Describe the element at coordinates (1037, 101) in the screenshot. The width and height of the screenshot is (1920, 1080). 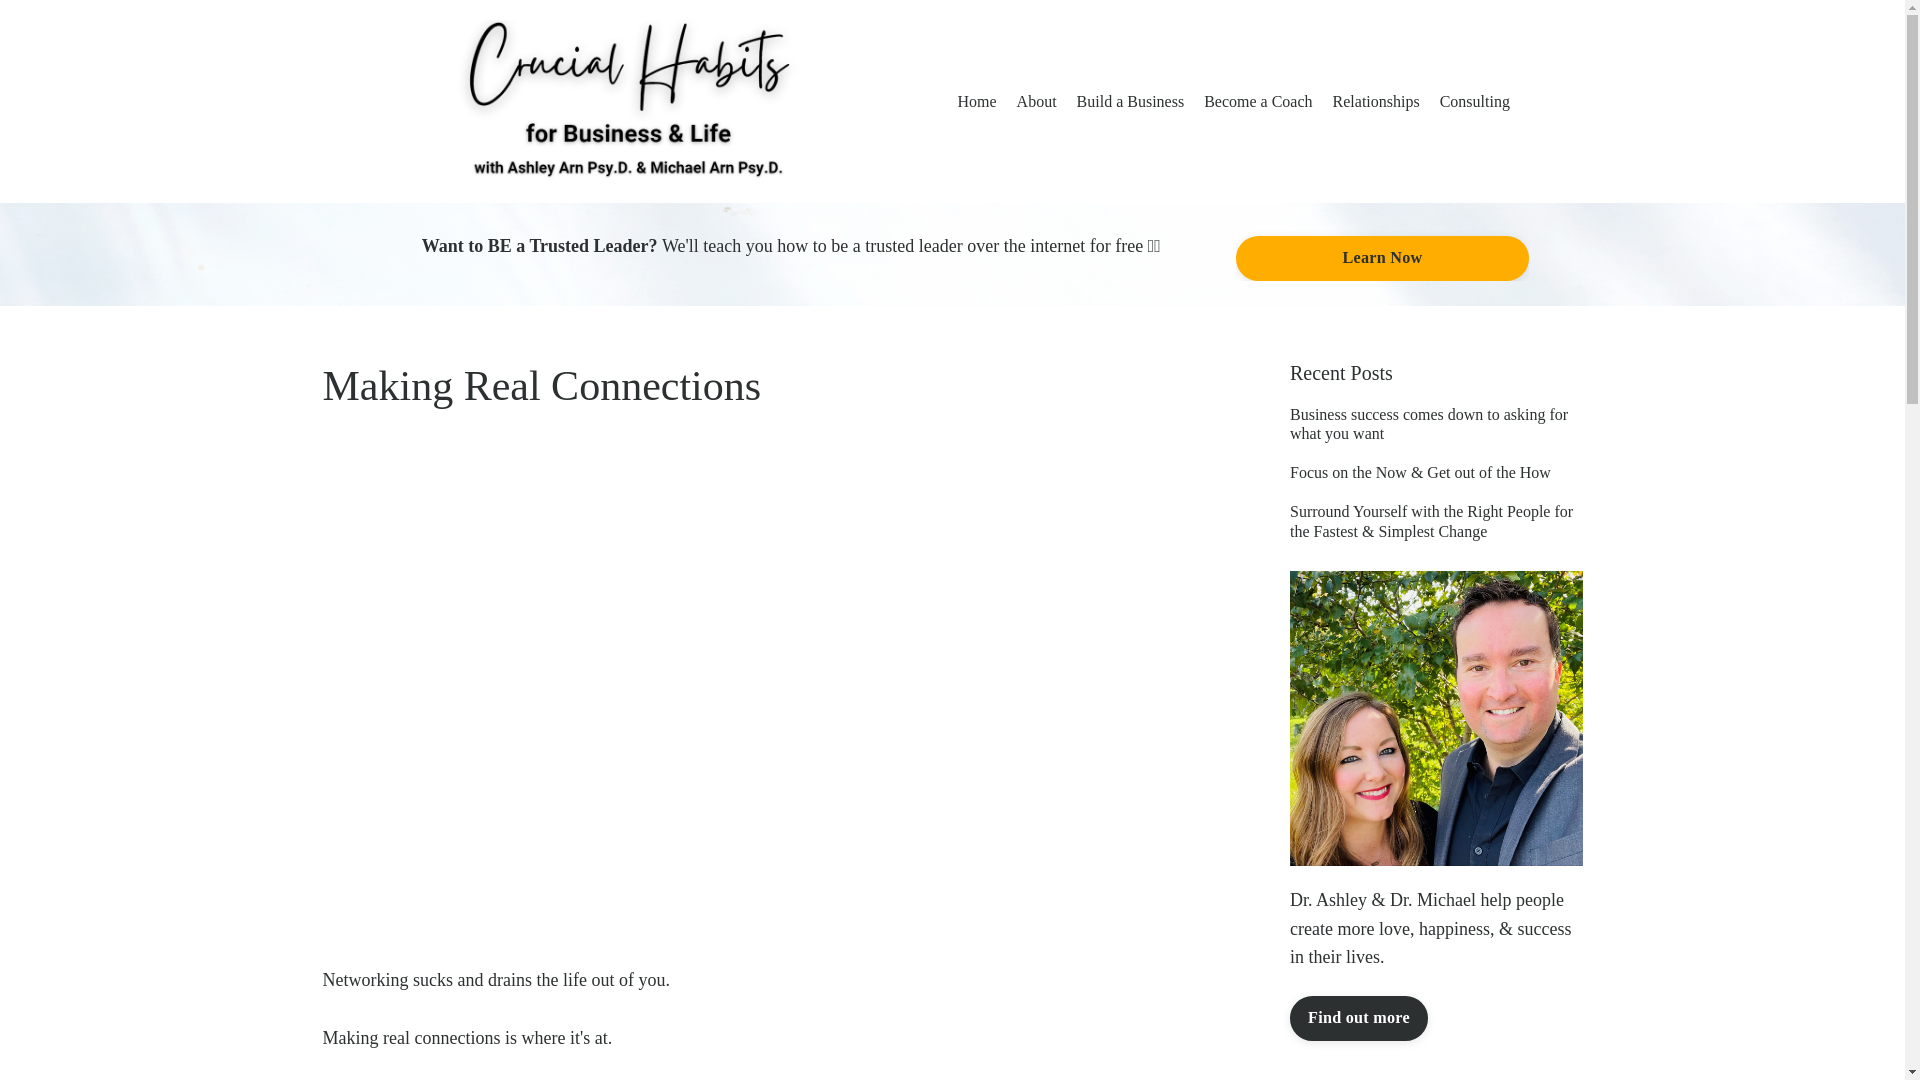
I see `About` at that location.